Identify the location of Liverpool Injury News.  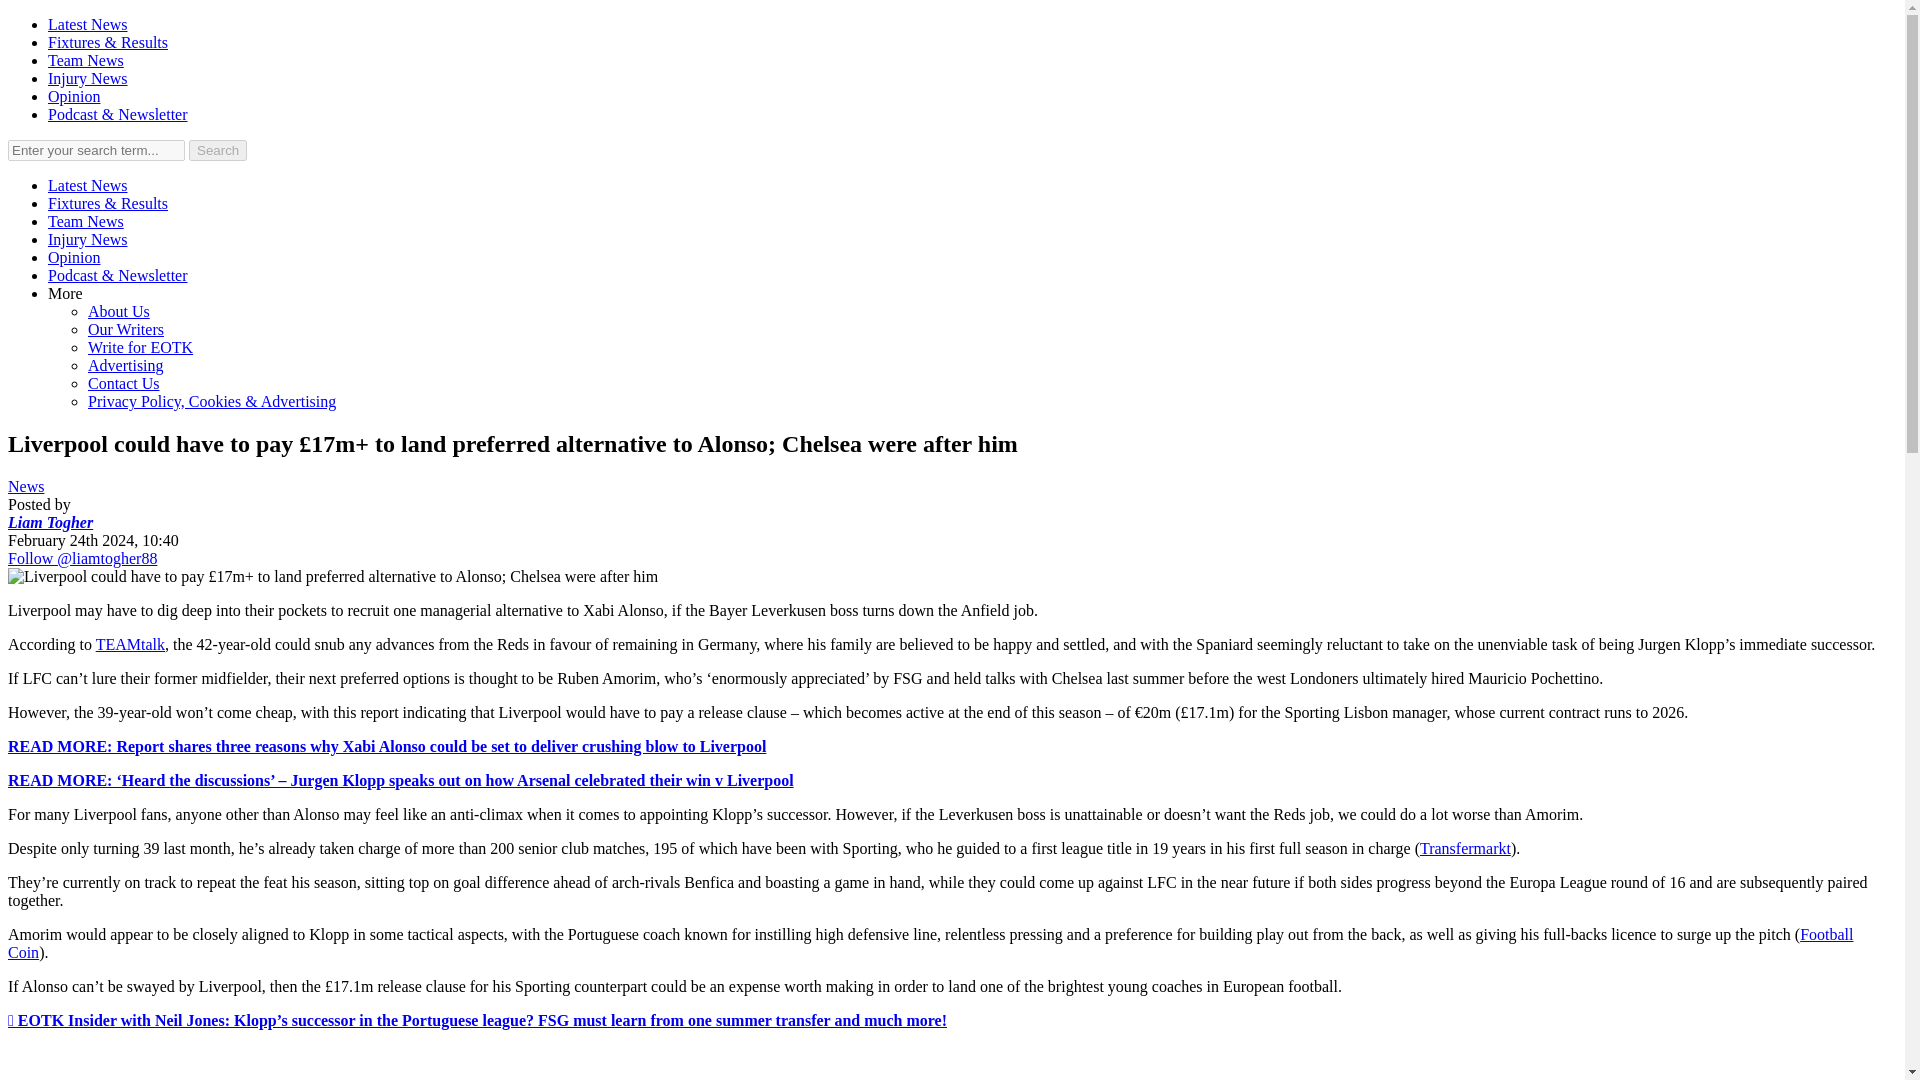
(88, 78).